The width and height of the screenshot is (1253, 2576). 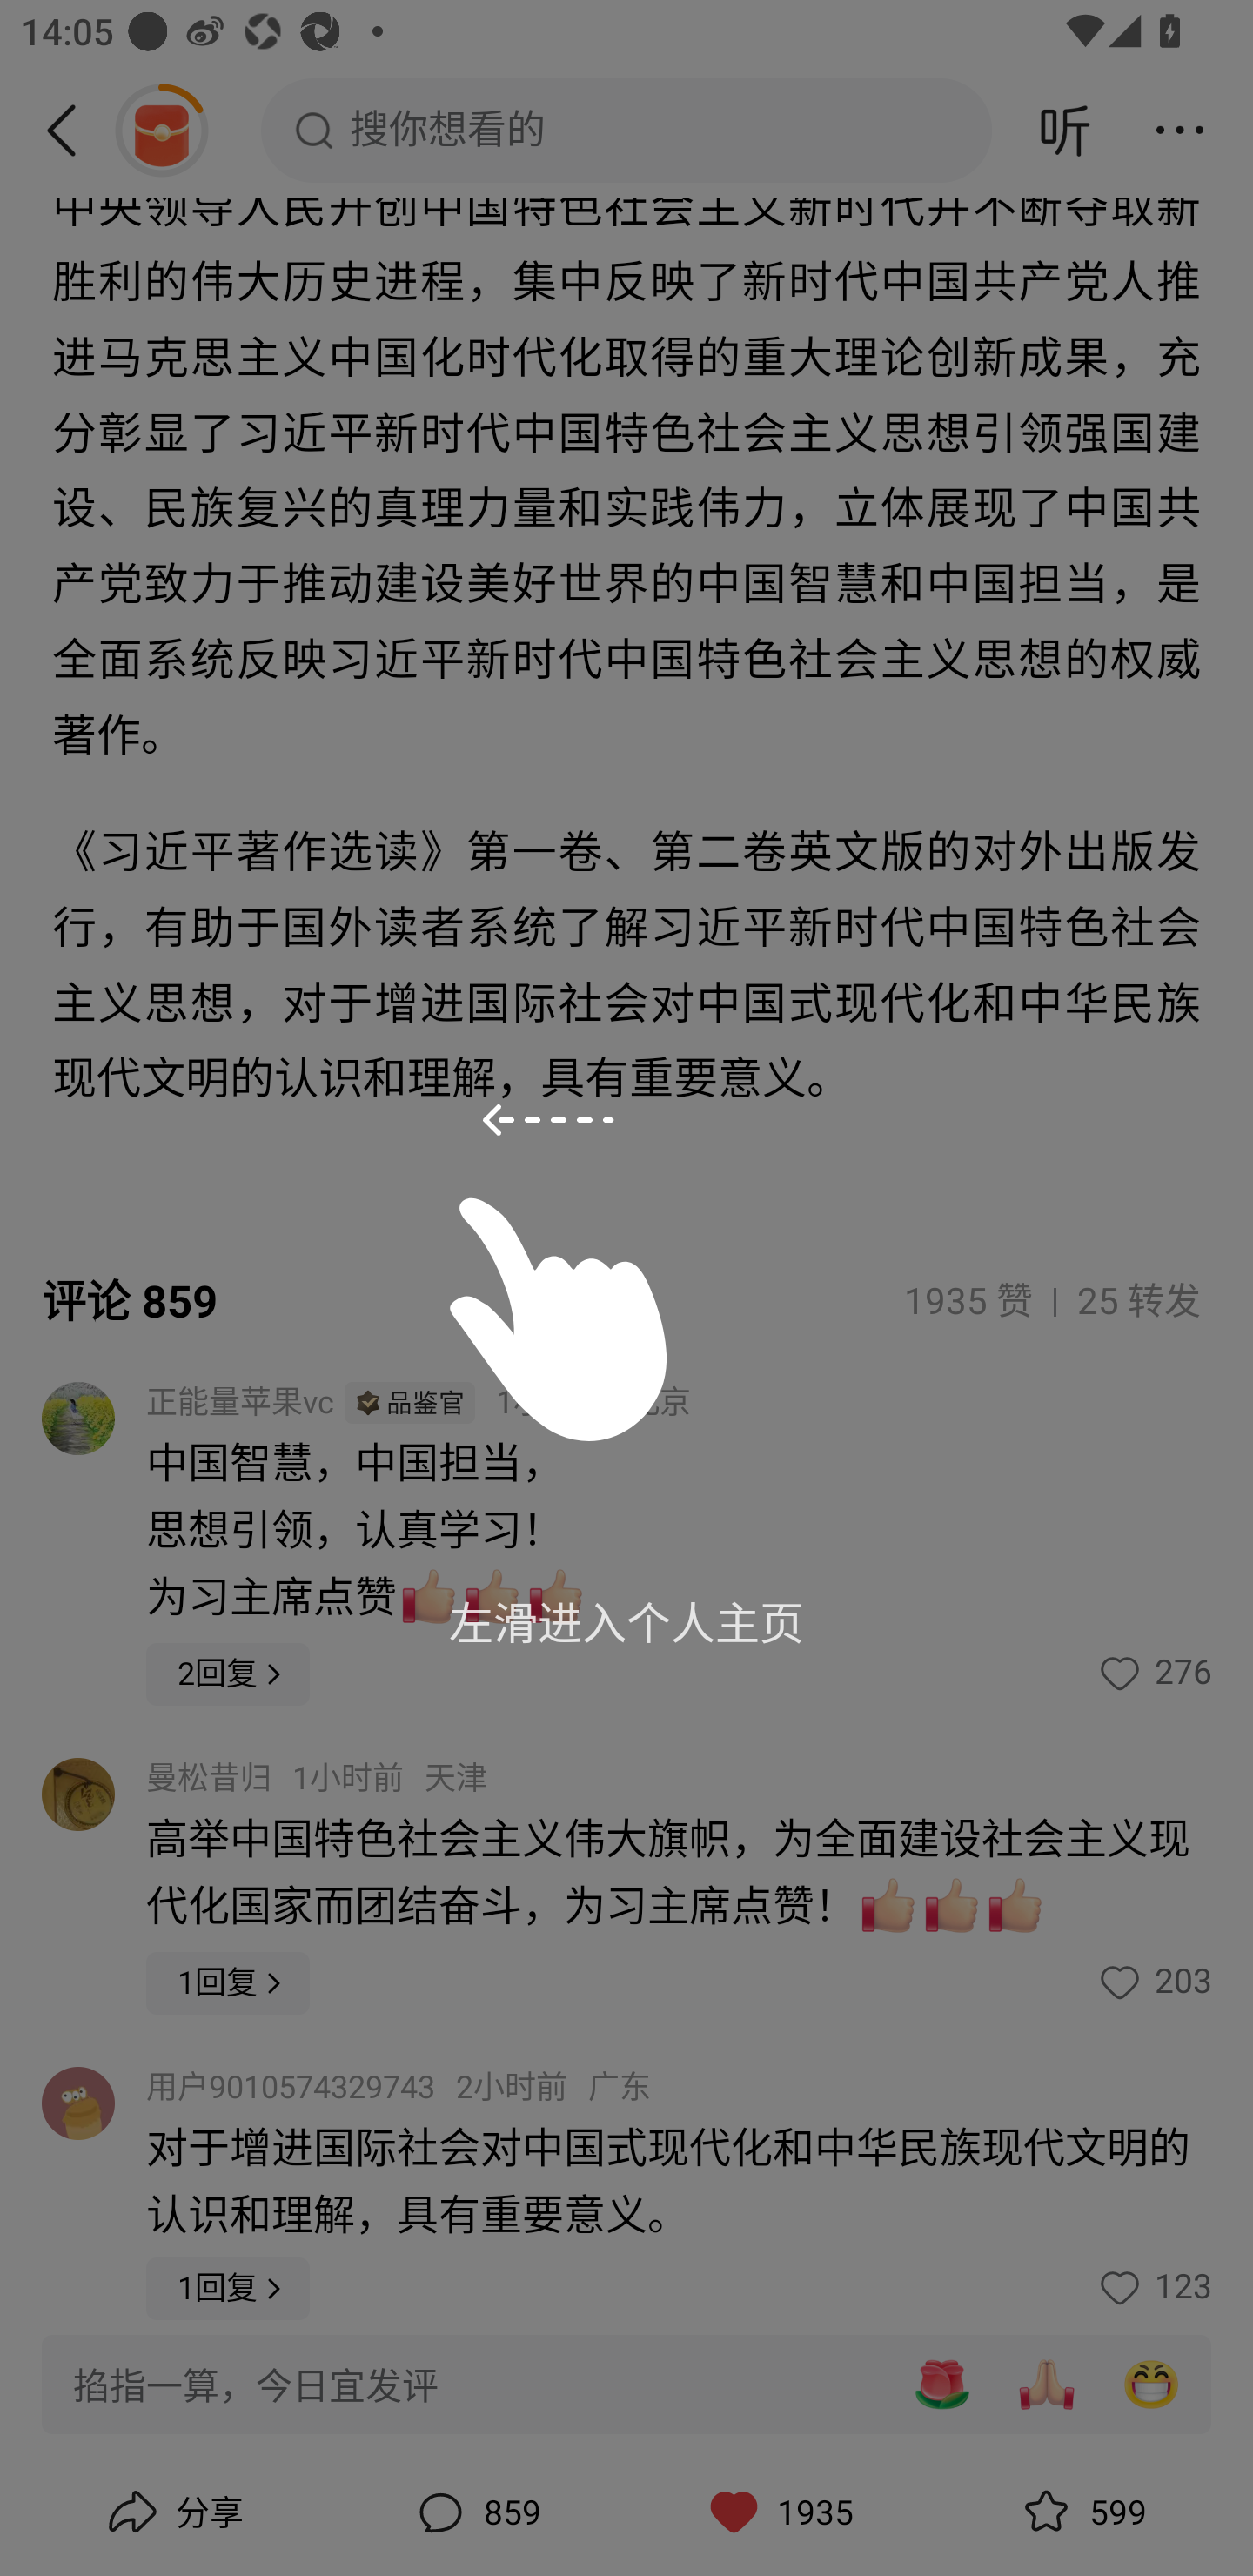 What do you see at coordinates (1151, 2385) in the screenshot?
I see `[呲牙]` at bounding box center [1151, 2385].